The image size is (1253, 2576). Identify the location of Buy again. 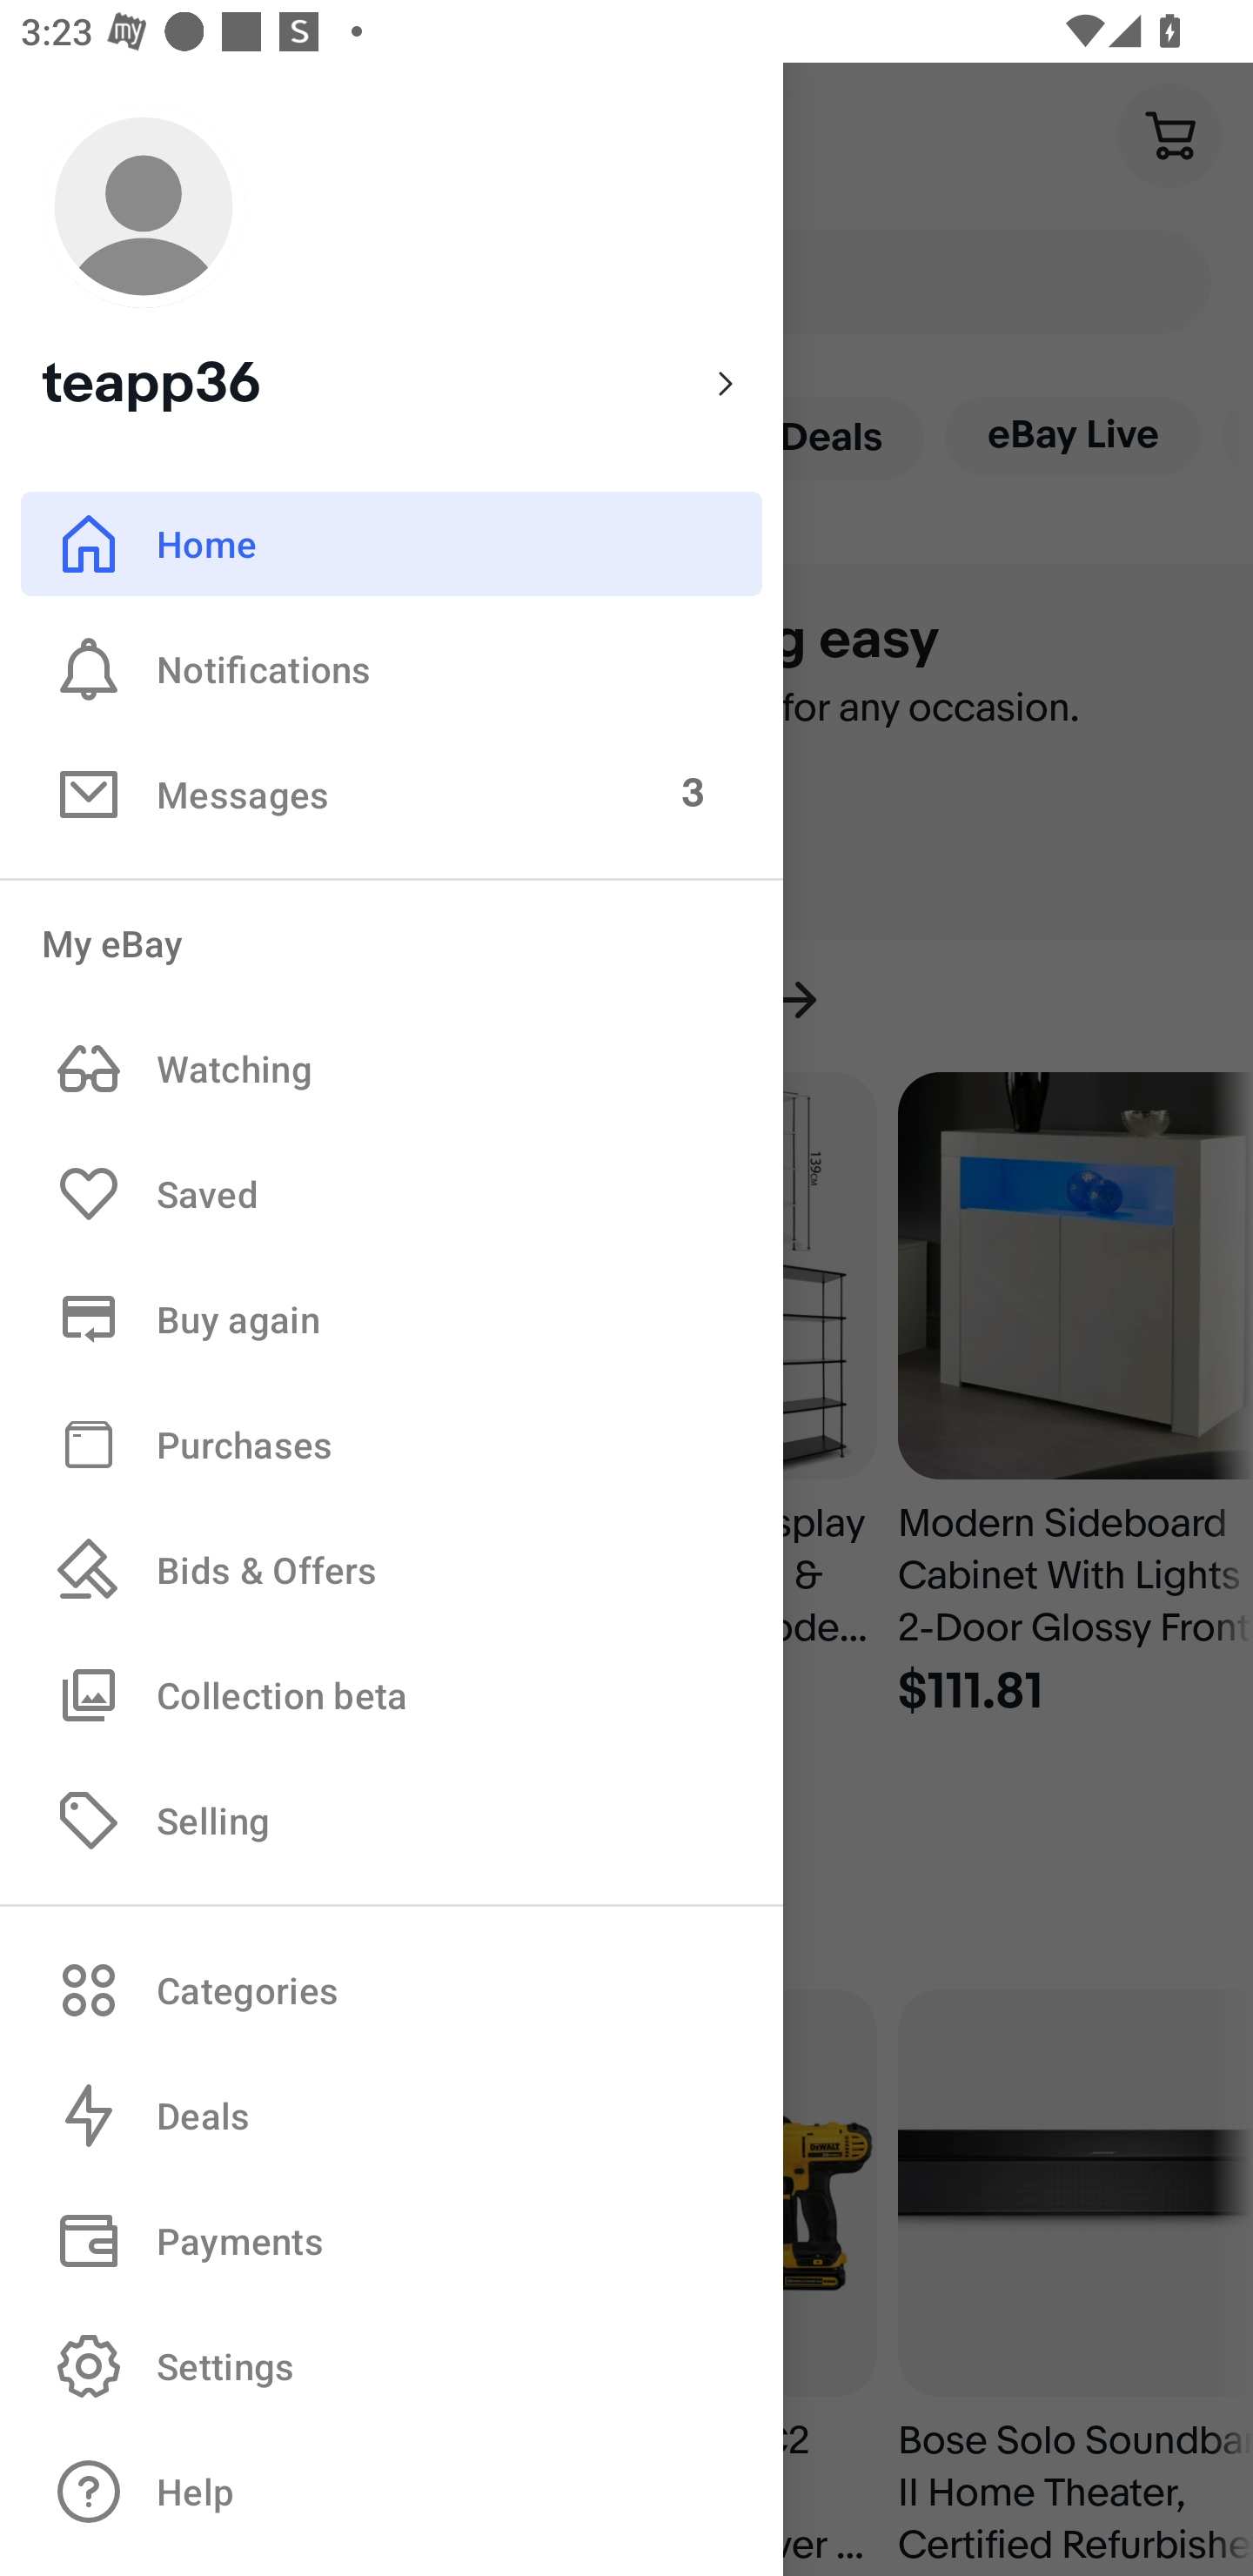
(392, 1318).